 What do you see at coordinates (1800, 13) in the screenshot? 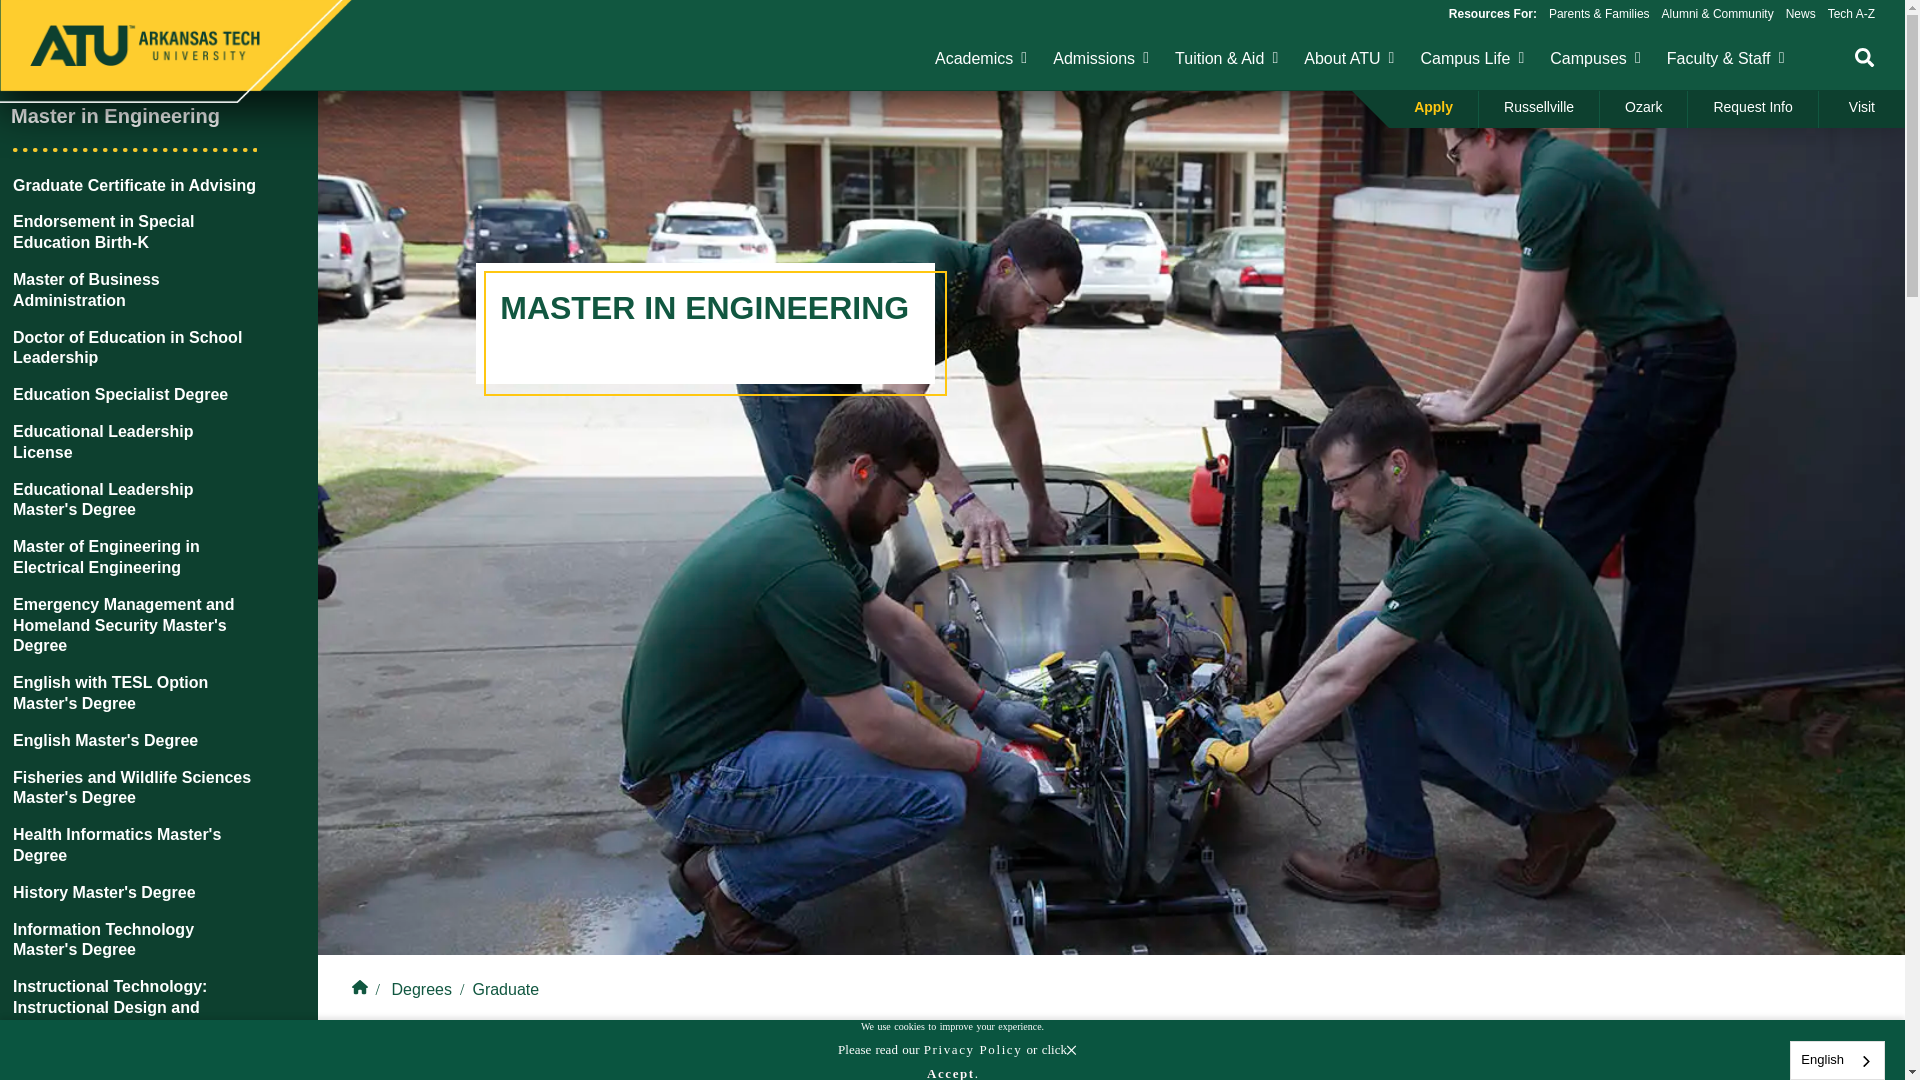
I see `News` at bounding box center [1800, 13].